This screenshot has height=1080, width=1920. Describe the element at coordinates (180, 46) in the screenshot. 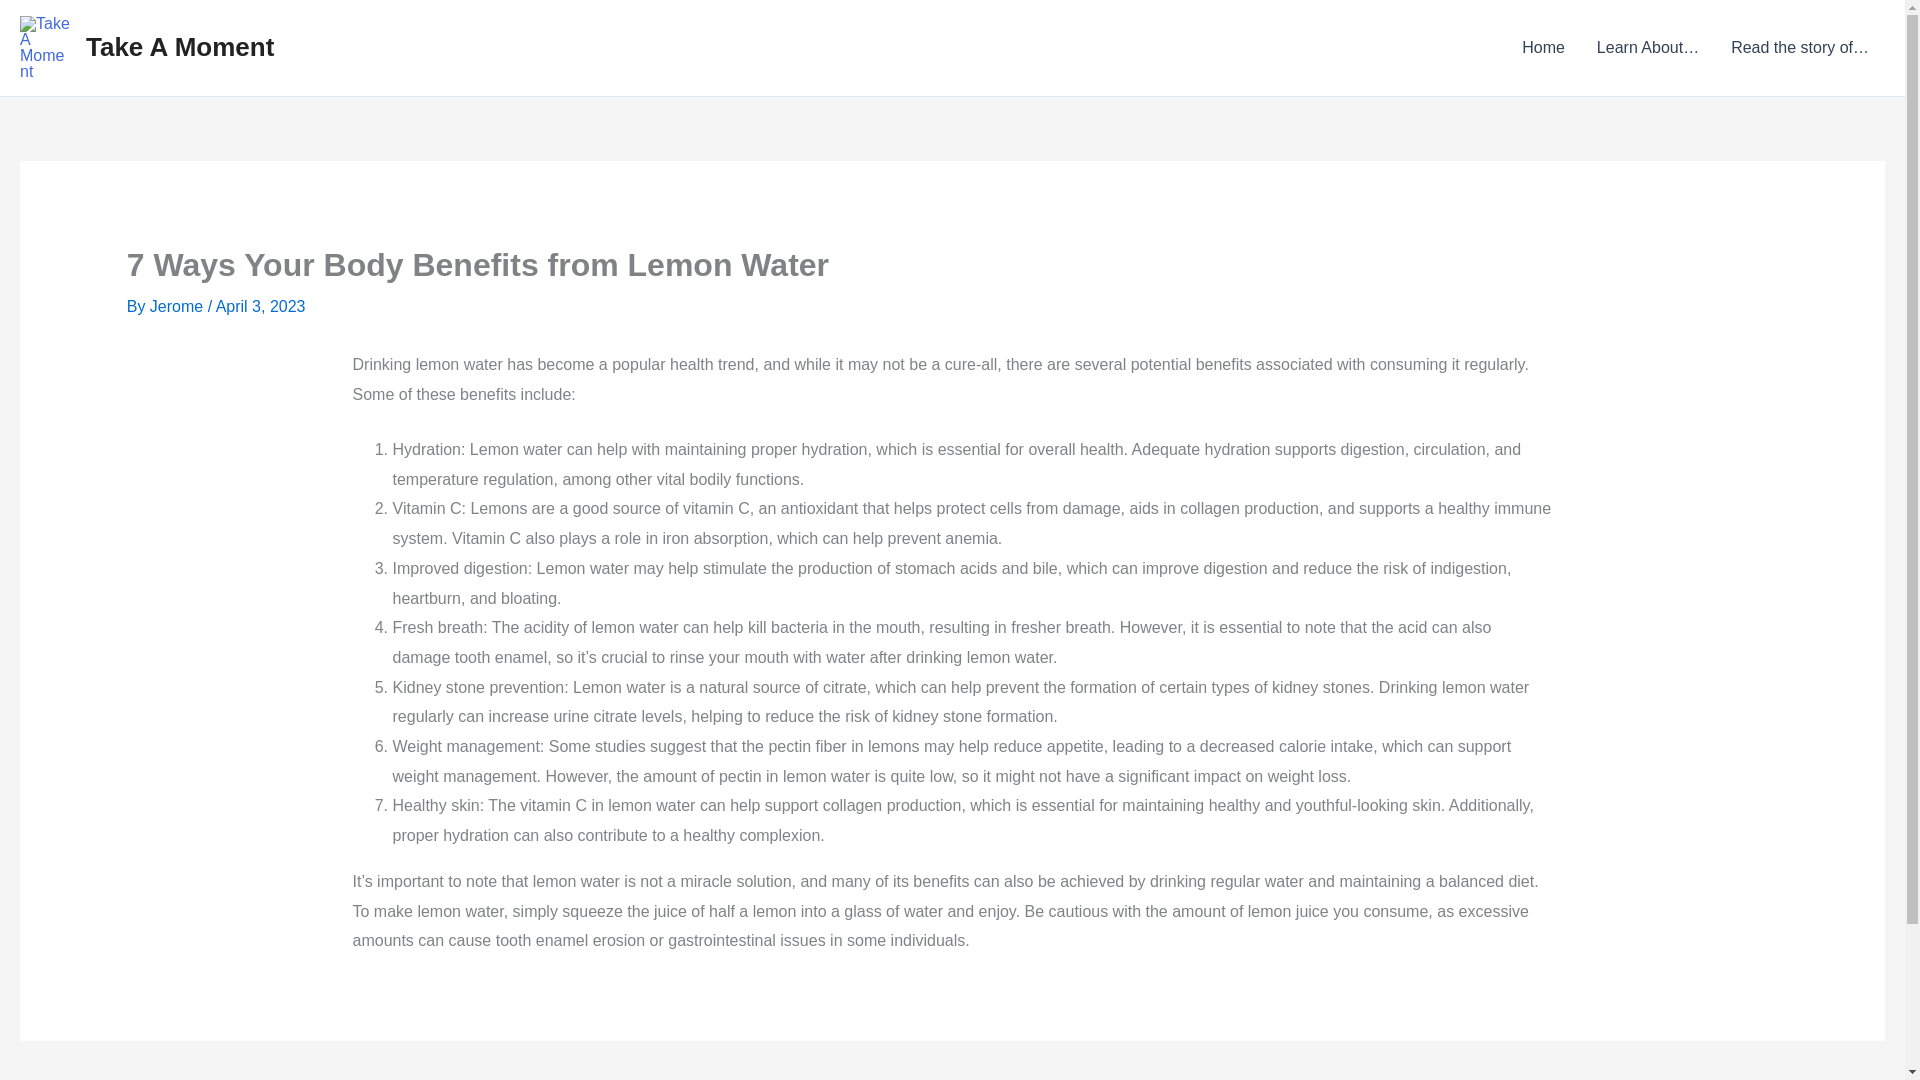

I see `Take A Moment` at that location.